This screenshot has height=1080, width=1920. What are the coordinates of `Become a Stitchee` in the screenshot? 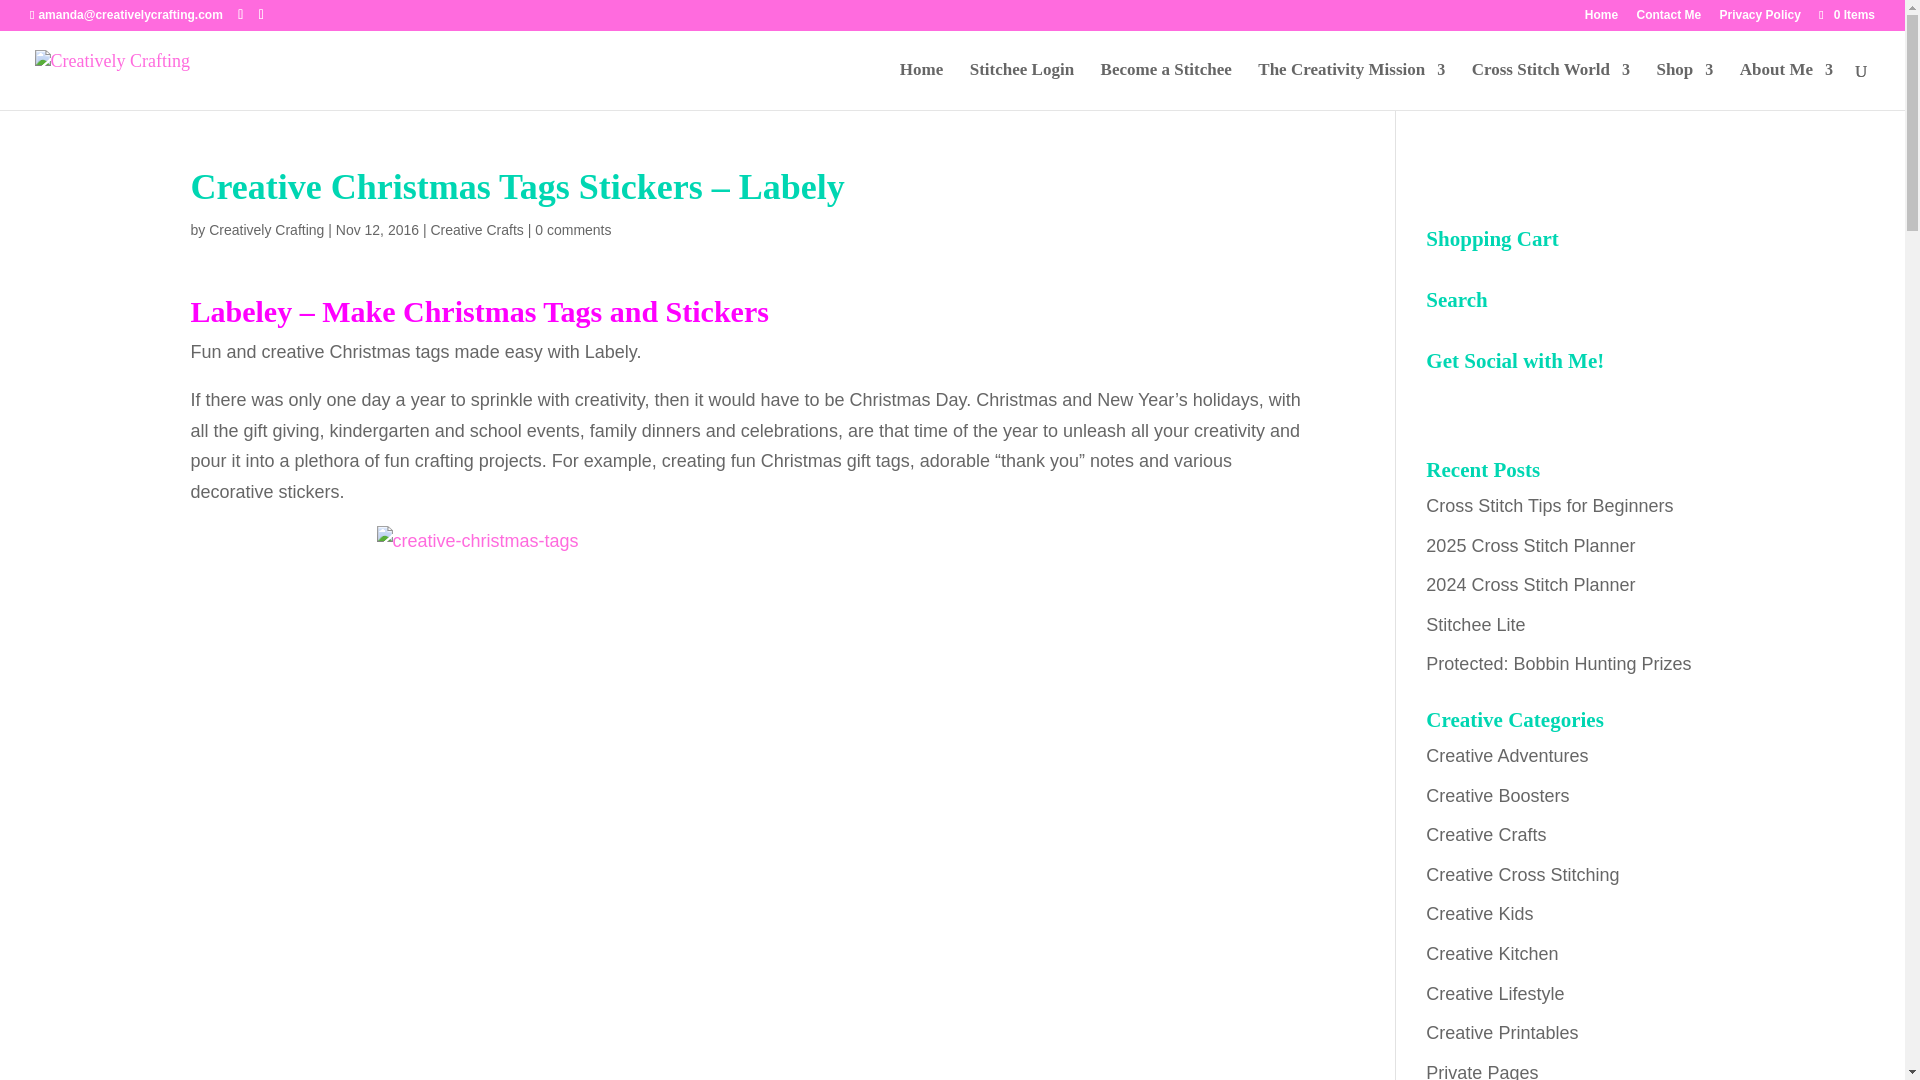 It's located at (1166, 86).